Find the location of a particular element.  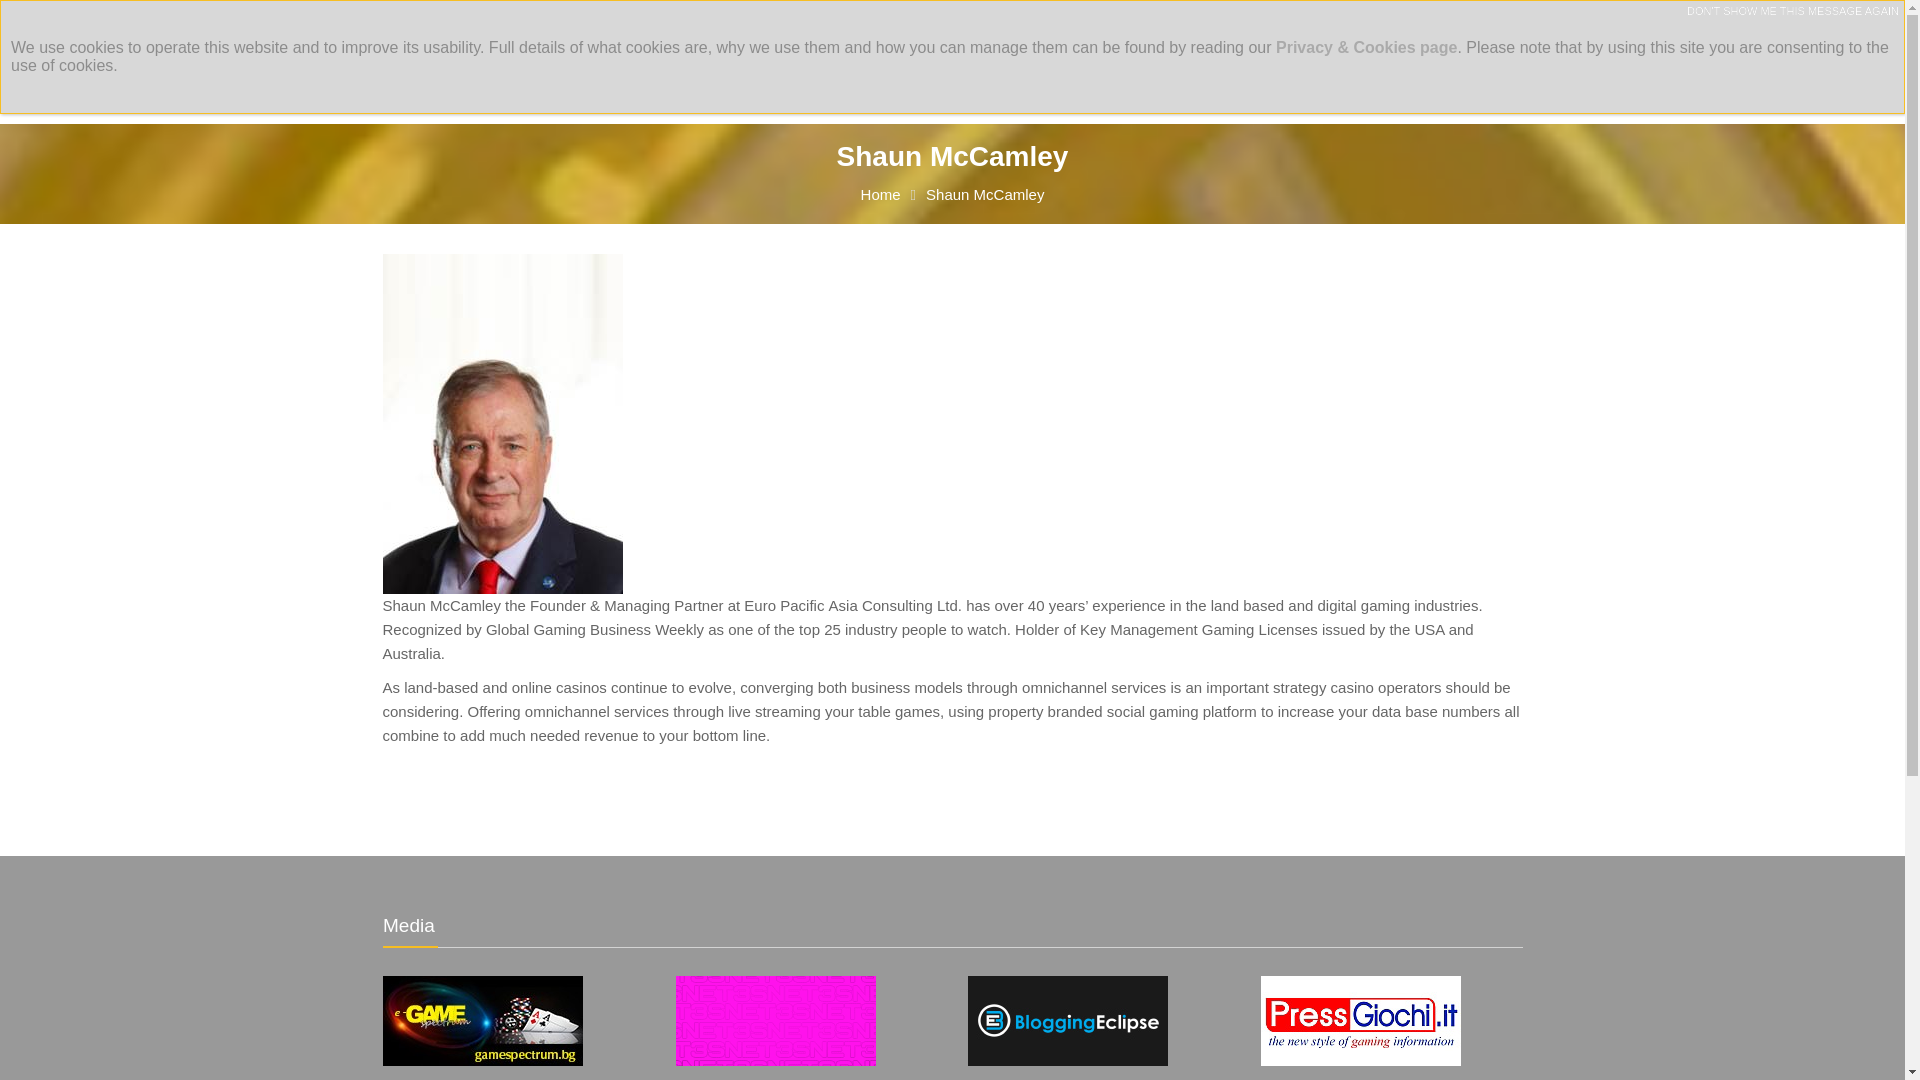

About us is located at coordinates (668, 78).